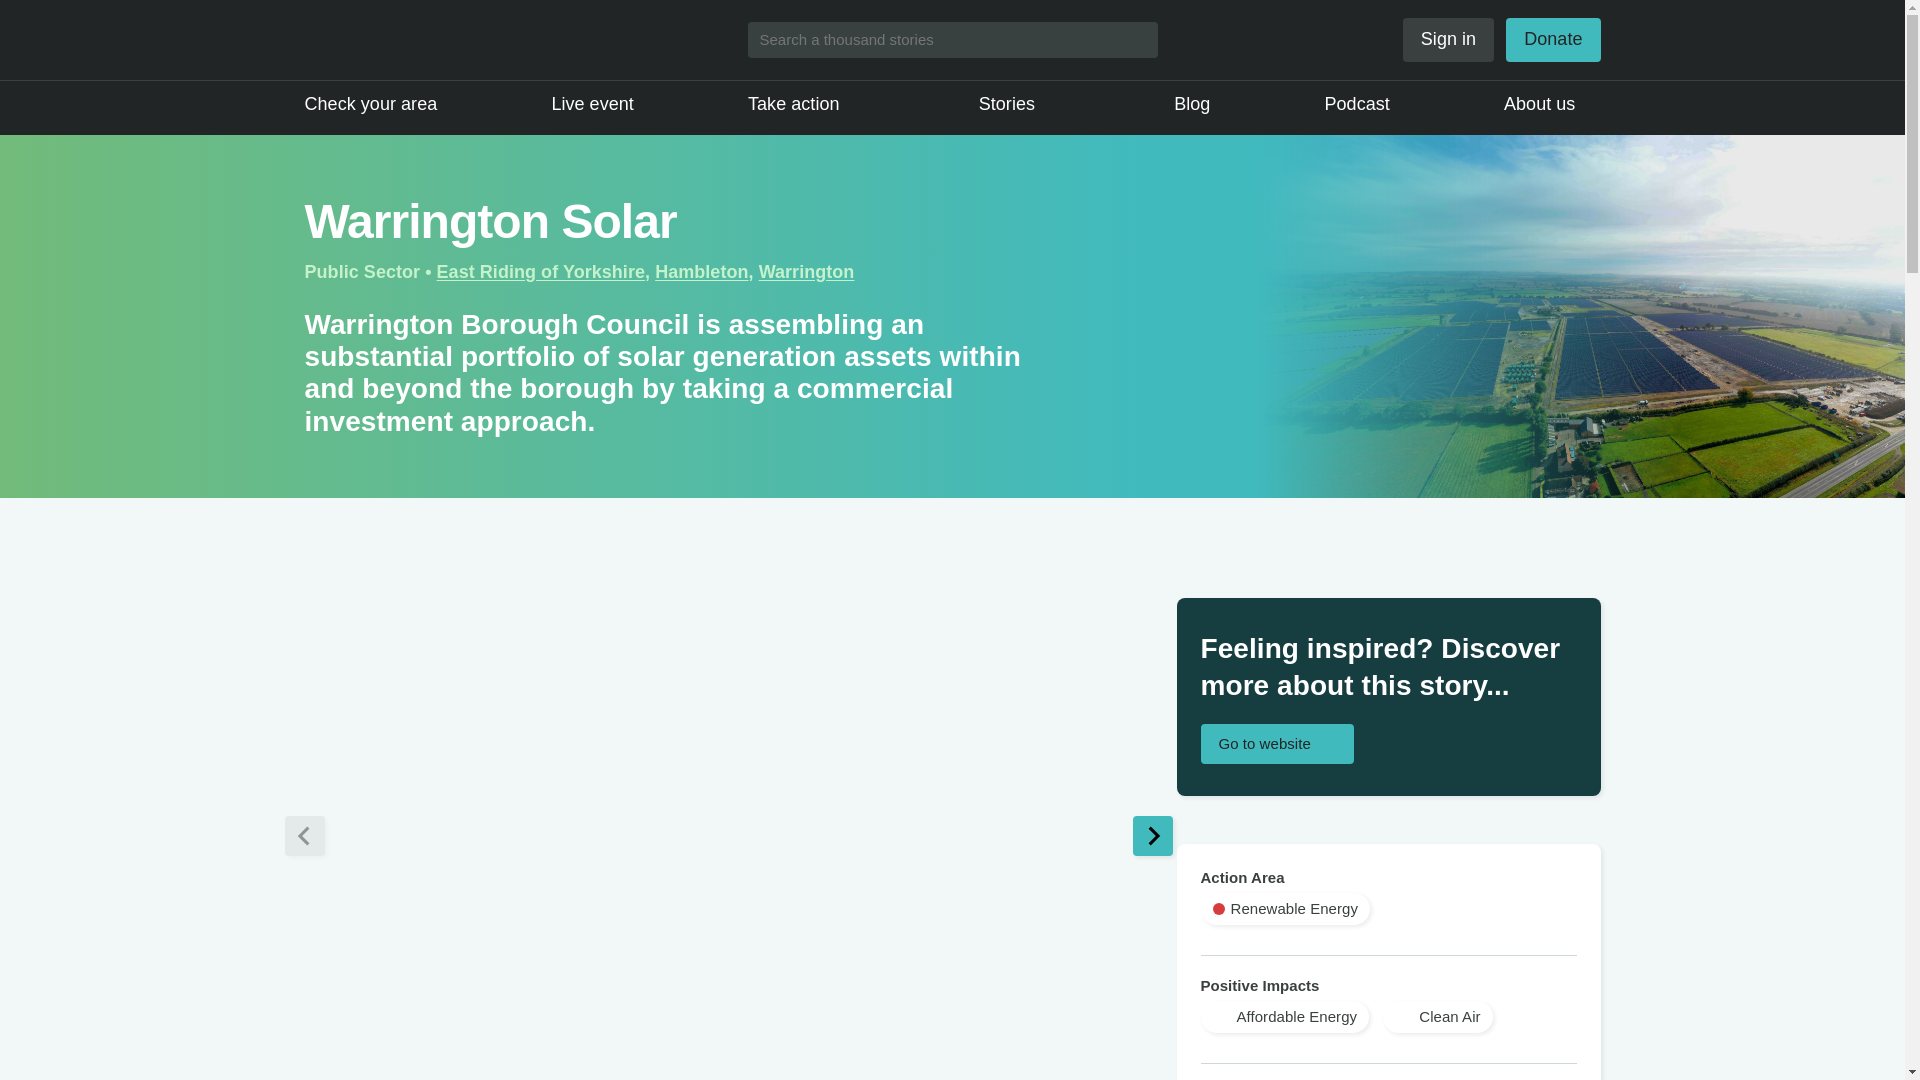  What do you see at coordinates (592, 104) in the screenshot?
I see `Live event` at bounding box center [592, 104].